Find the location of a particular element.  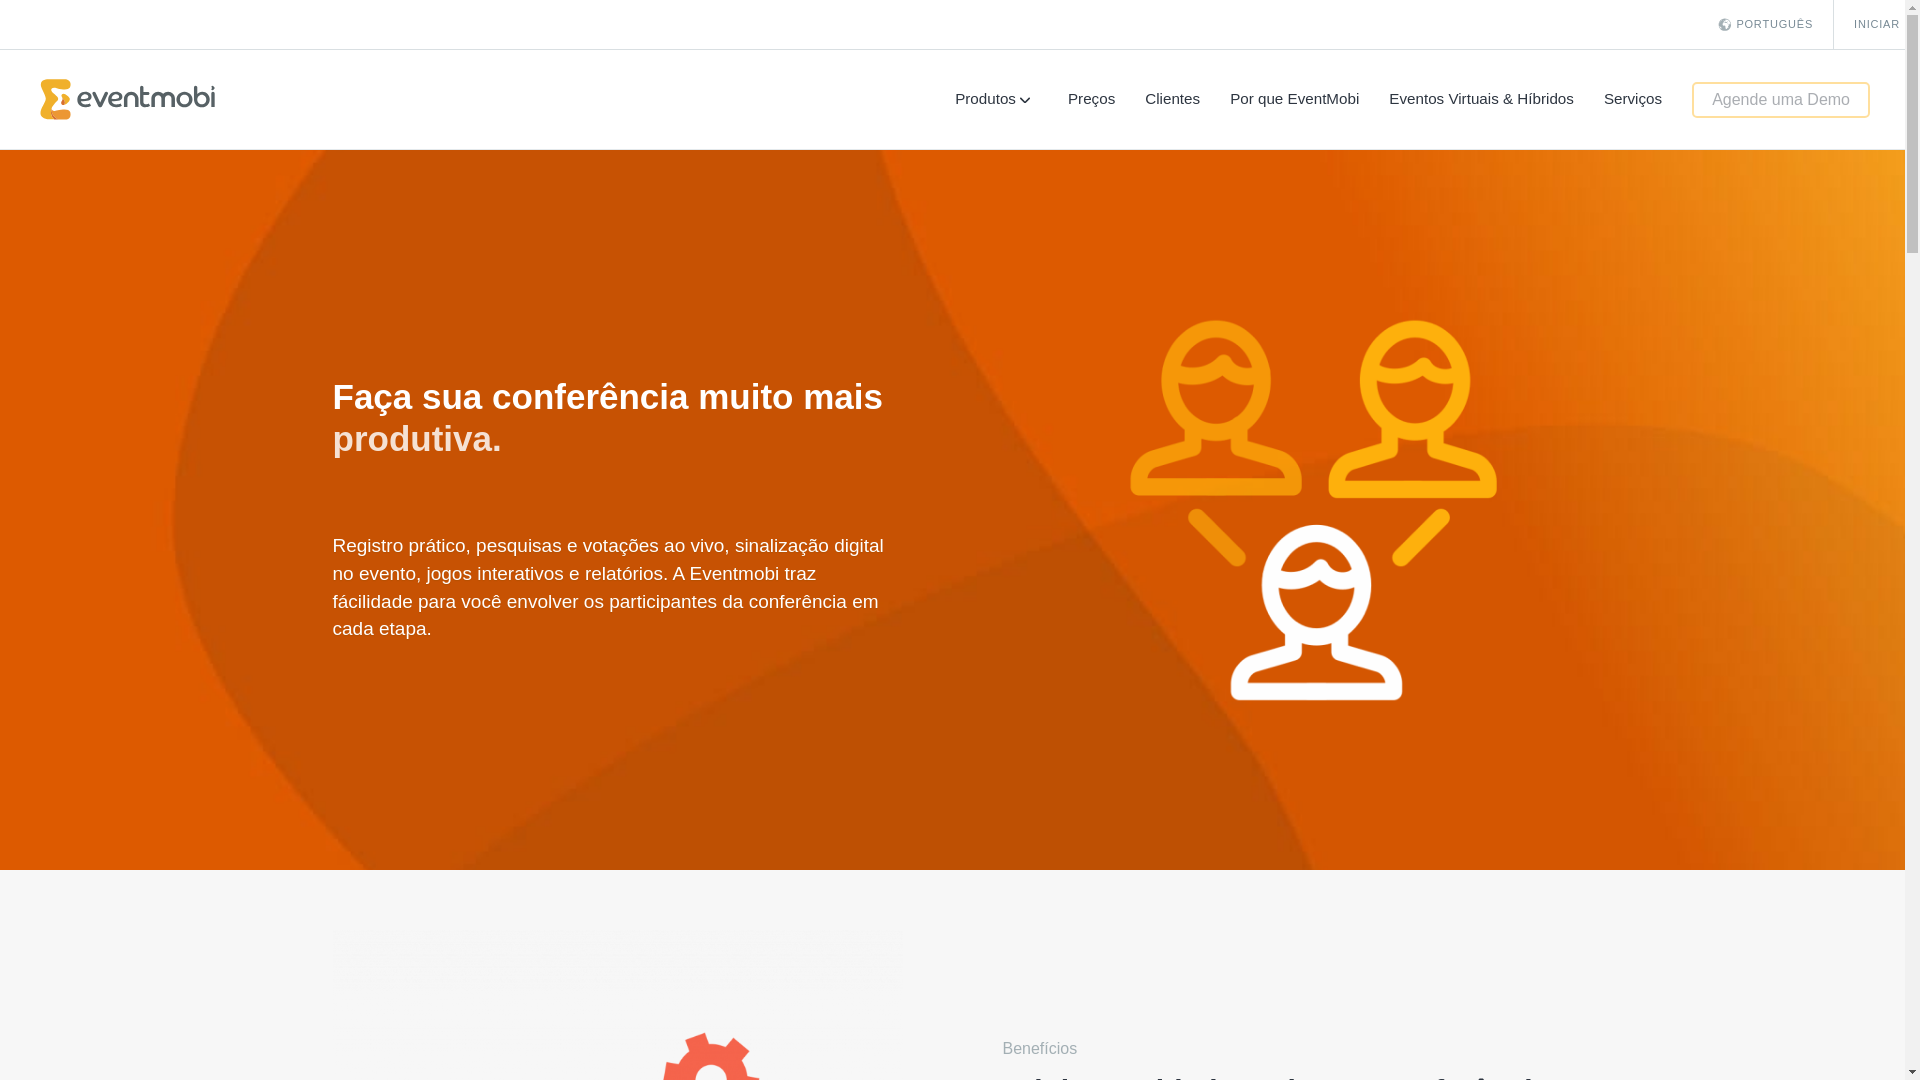

EventMobi is located at coordinates (128, 98).